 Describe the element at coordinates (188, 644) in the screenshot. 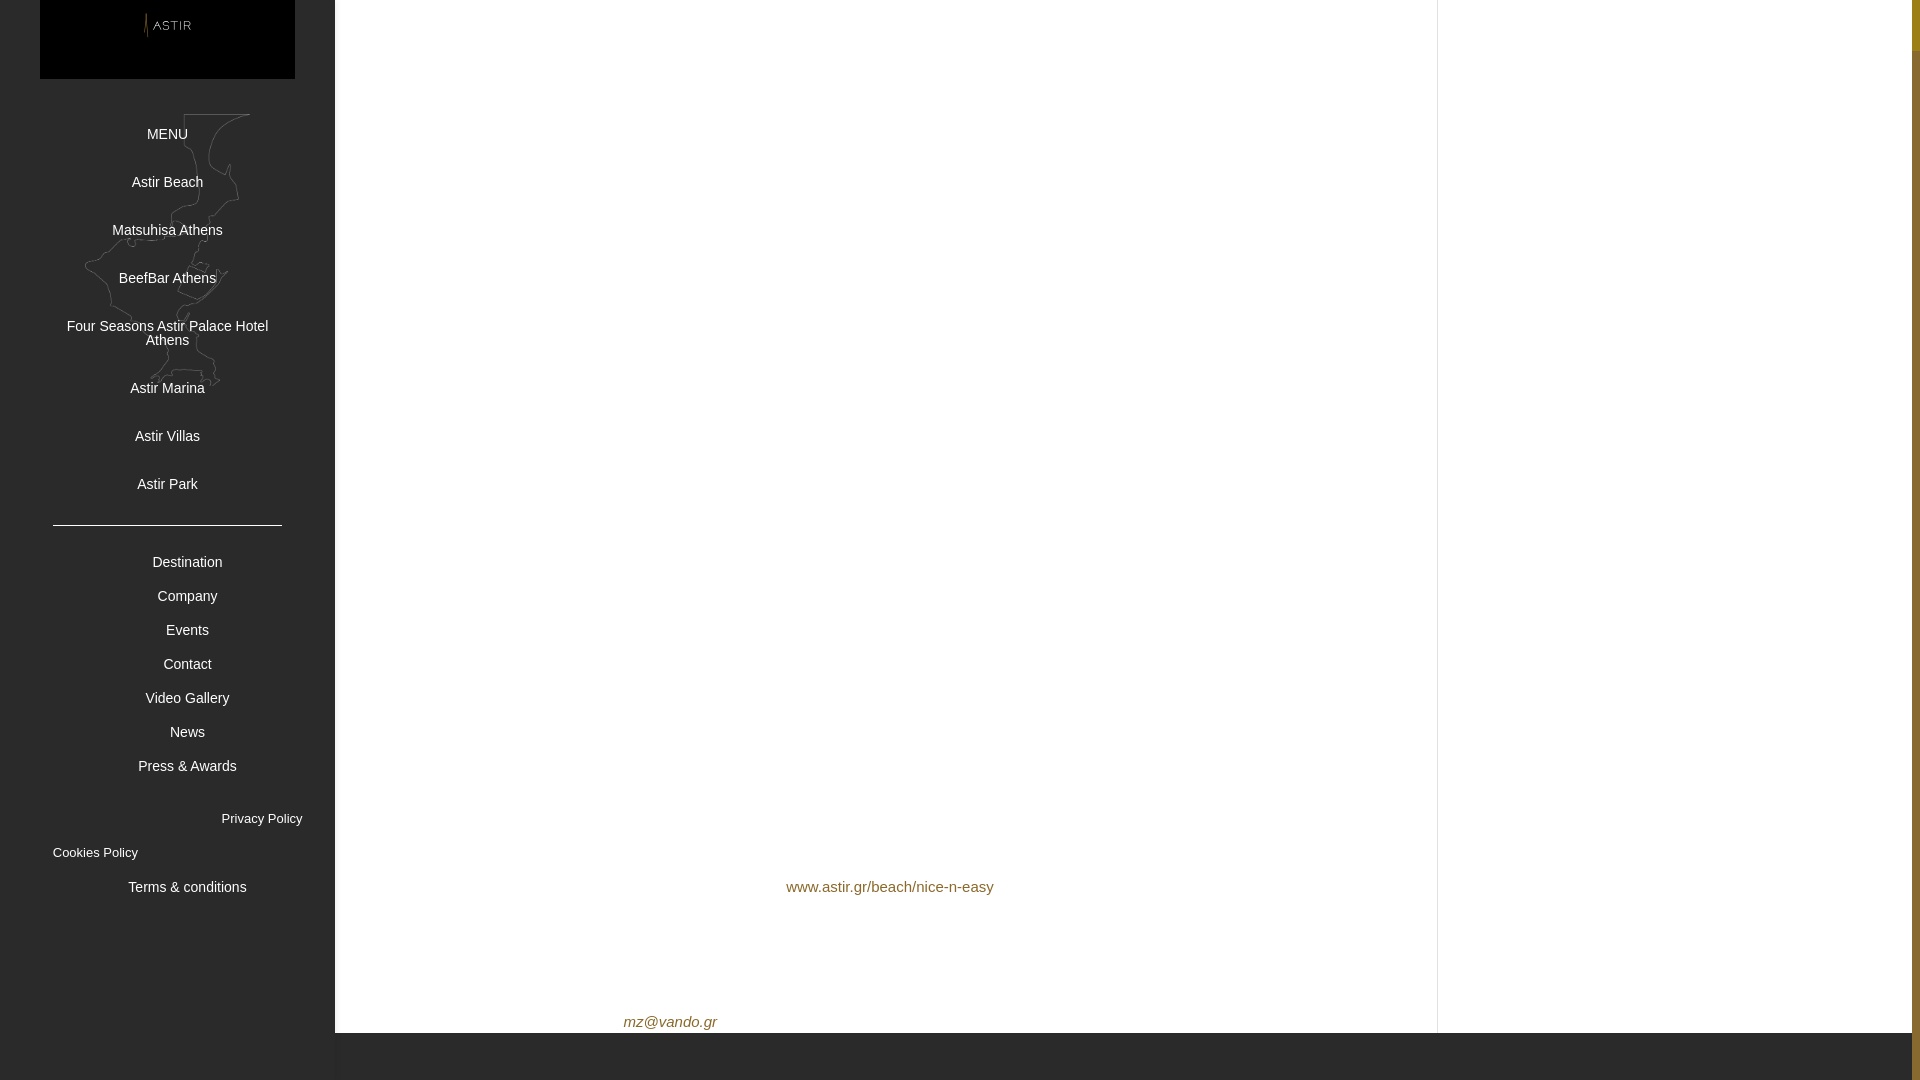

I see `Video Gallery` at that location.